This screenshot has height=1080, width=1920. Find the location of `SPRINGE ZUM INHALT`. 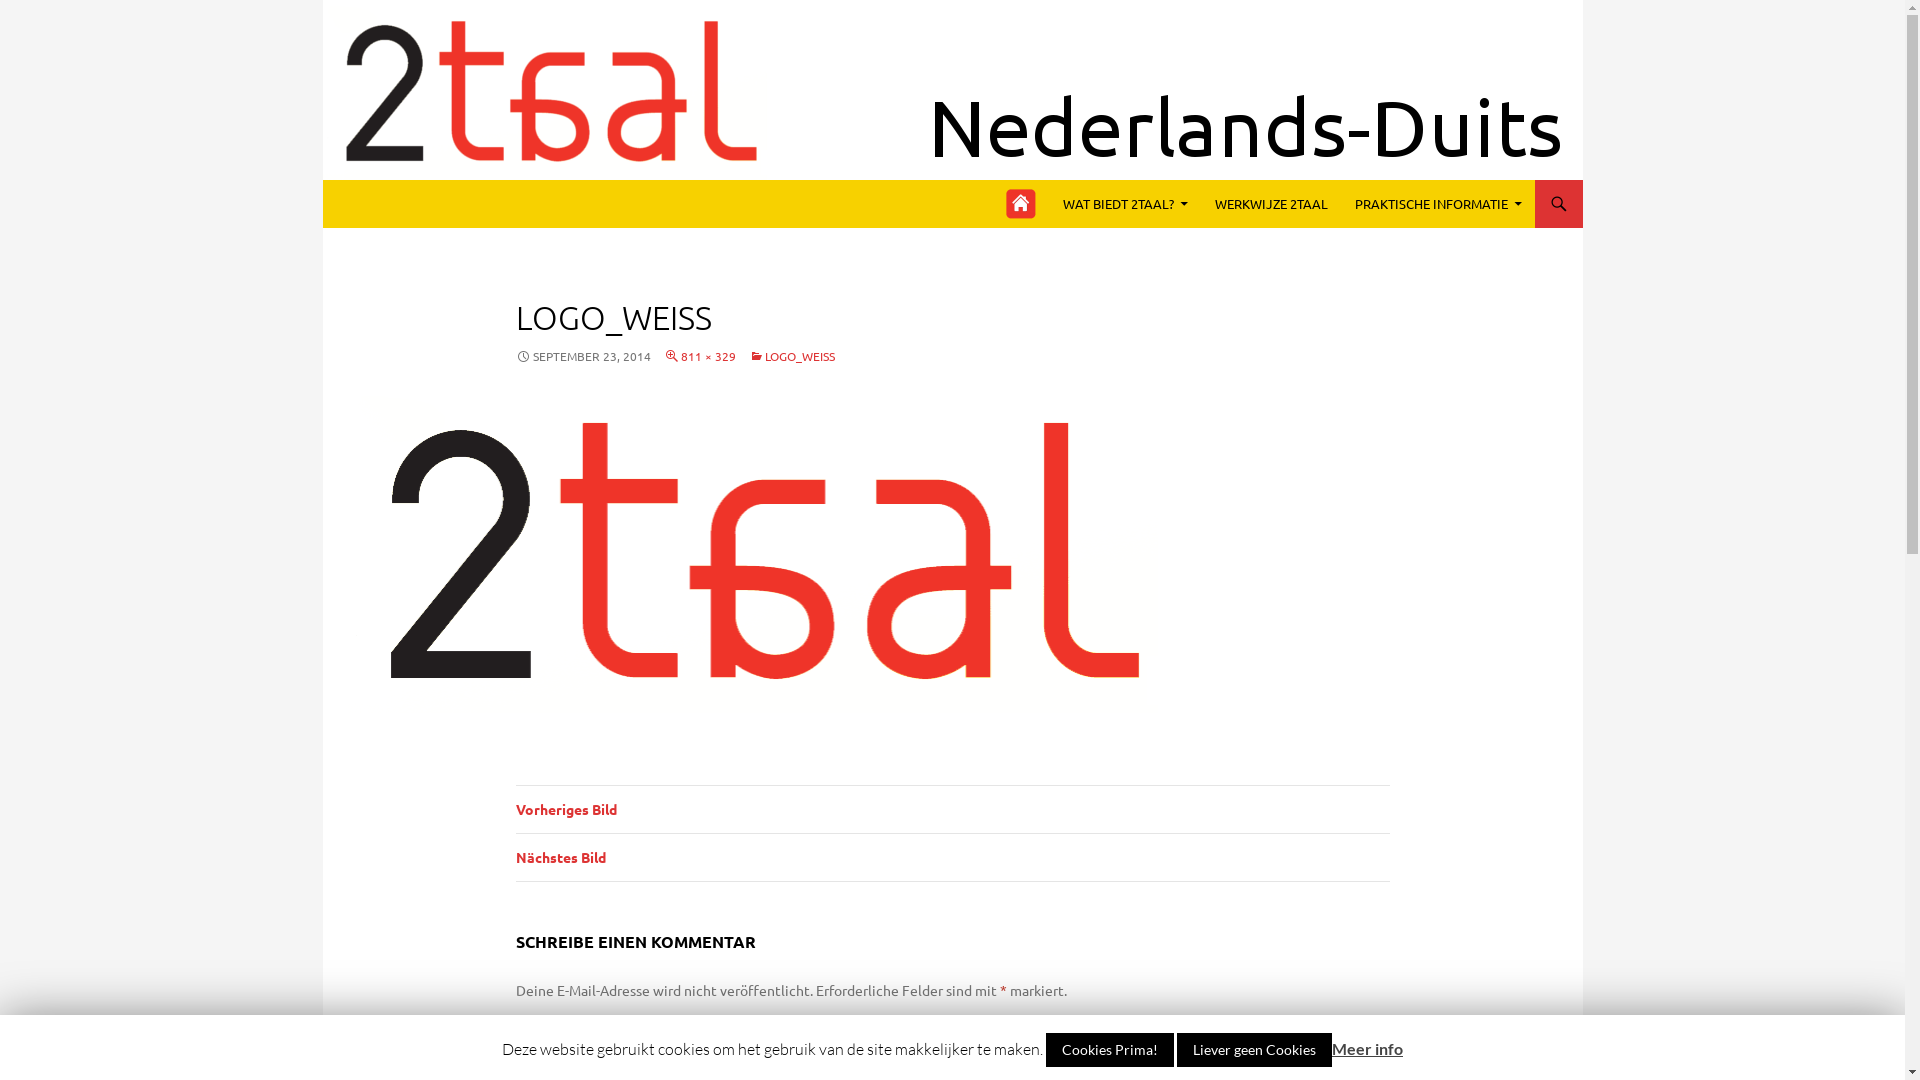

SPRINGE ZUM INHALT is located at coordinates (1016, 180).